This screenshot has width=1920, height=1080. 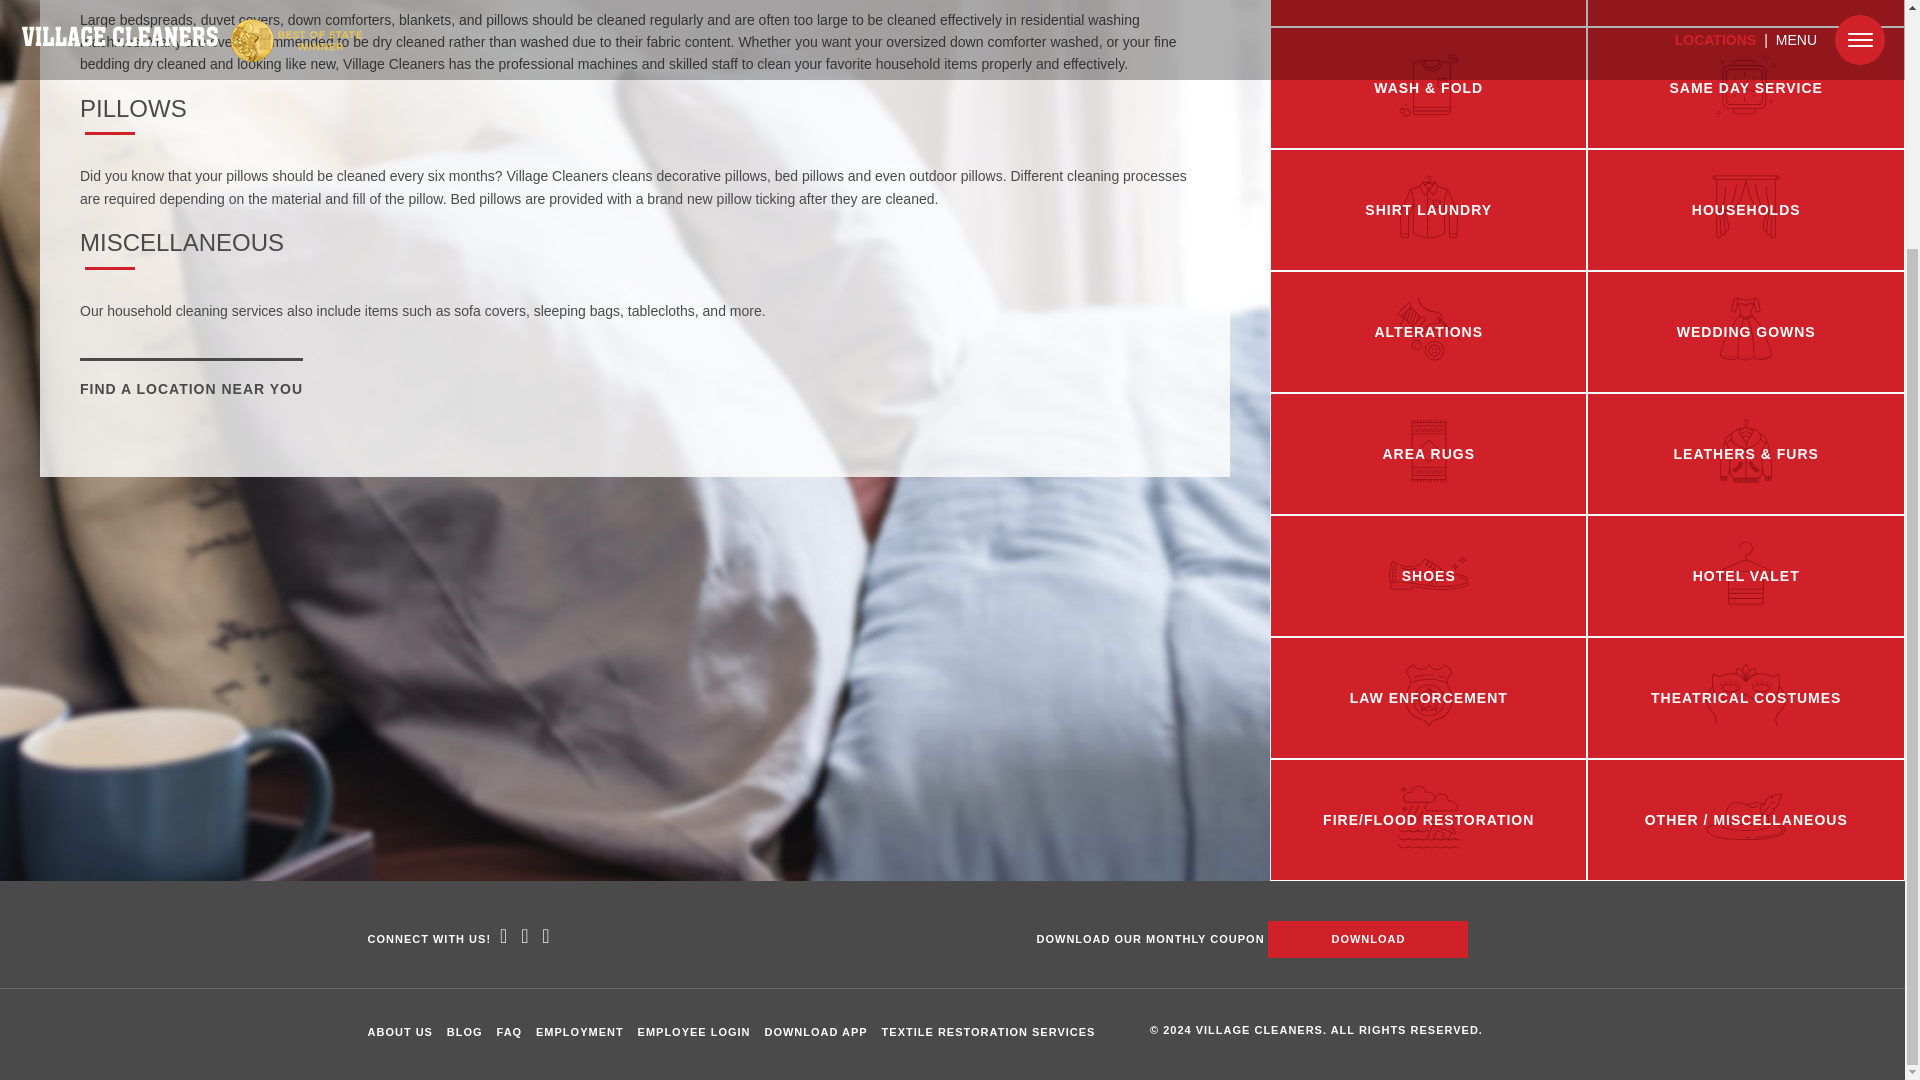 I want to click on HOTEL VALET, so click(x=1744, y=576).